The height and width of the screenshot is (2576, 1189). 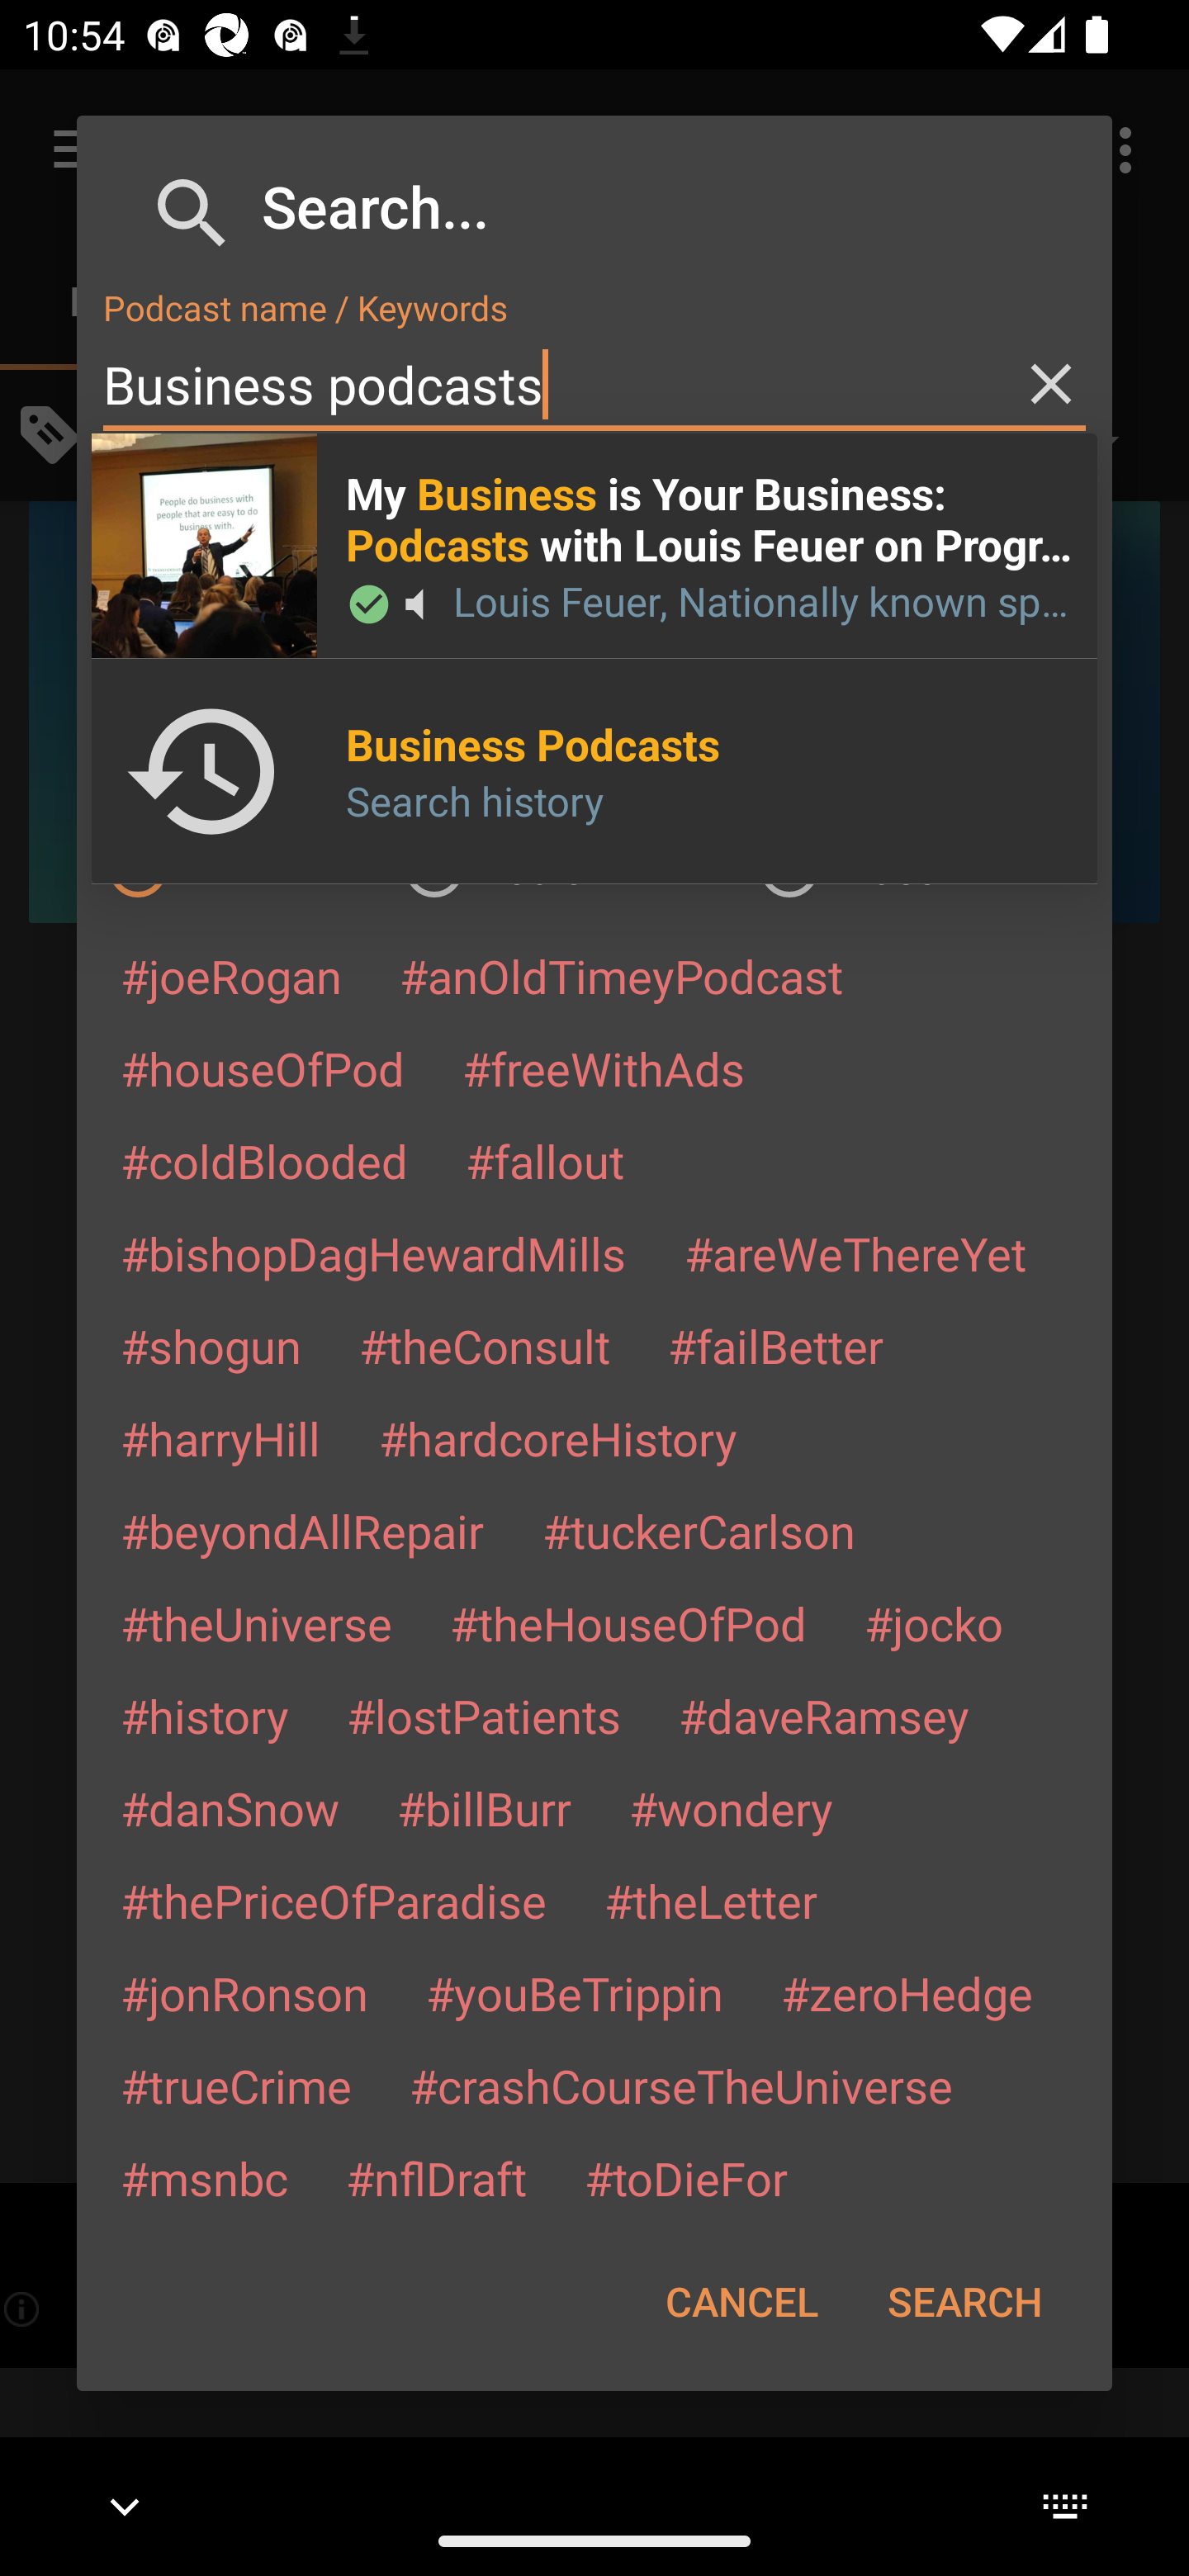 I want to click on #bishopDagHewardMills, so click(x=373, y=1252).